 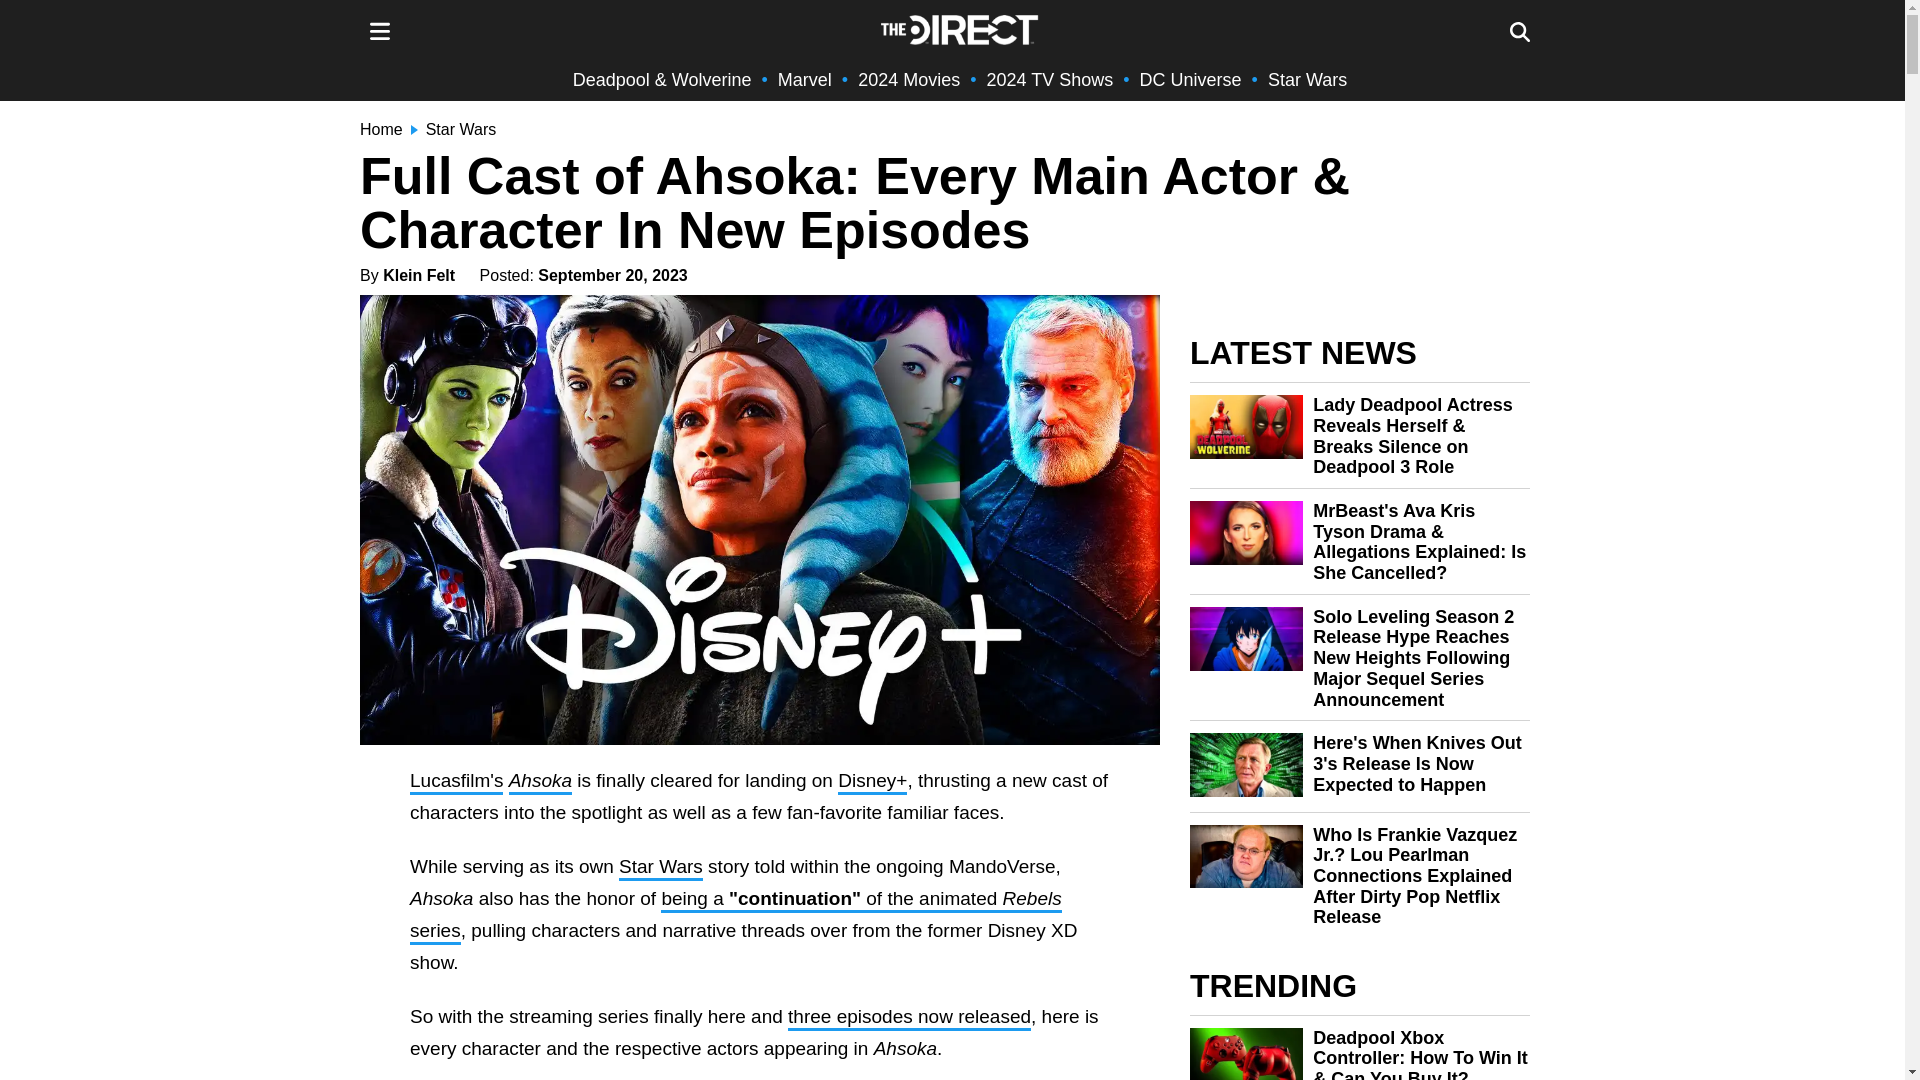 What do you see at coordinates (1050, 80) in the screenshot?
I see `2024 TV Shows` at bounding box center [1050, 80].